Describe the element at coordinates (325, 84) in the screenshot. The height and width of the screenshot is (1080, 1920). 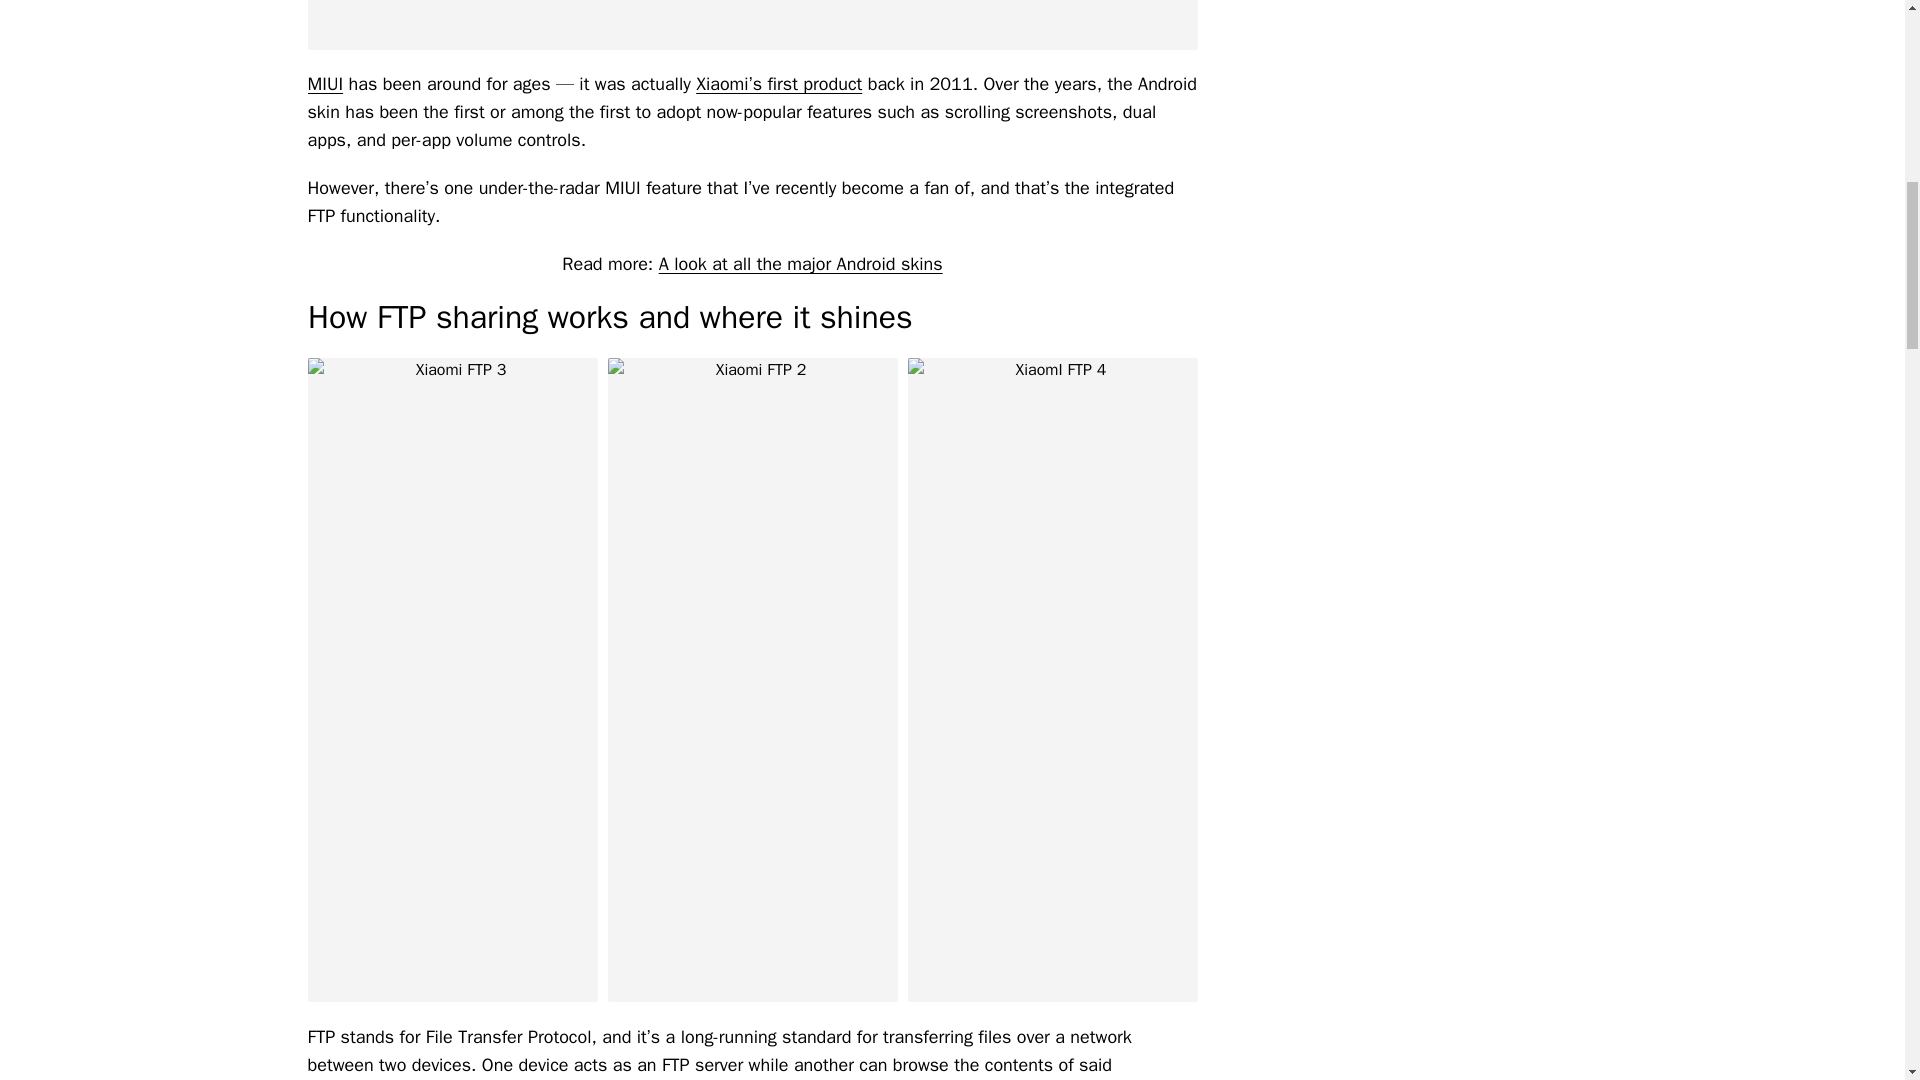
I see `MIUI` at that location.